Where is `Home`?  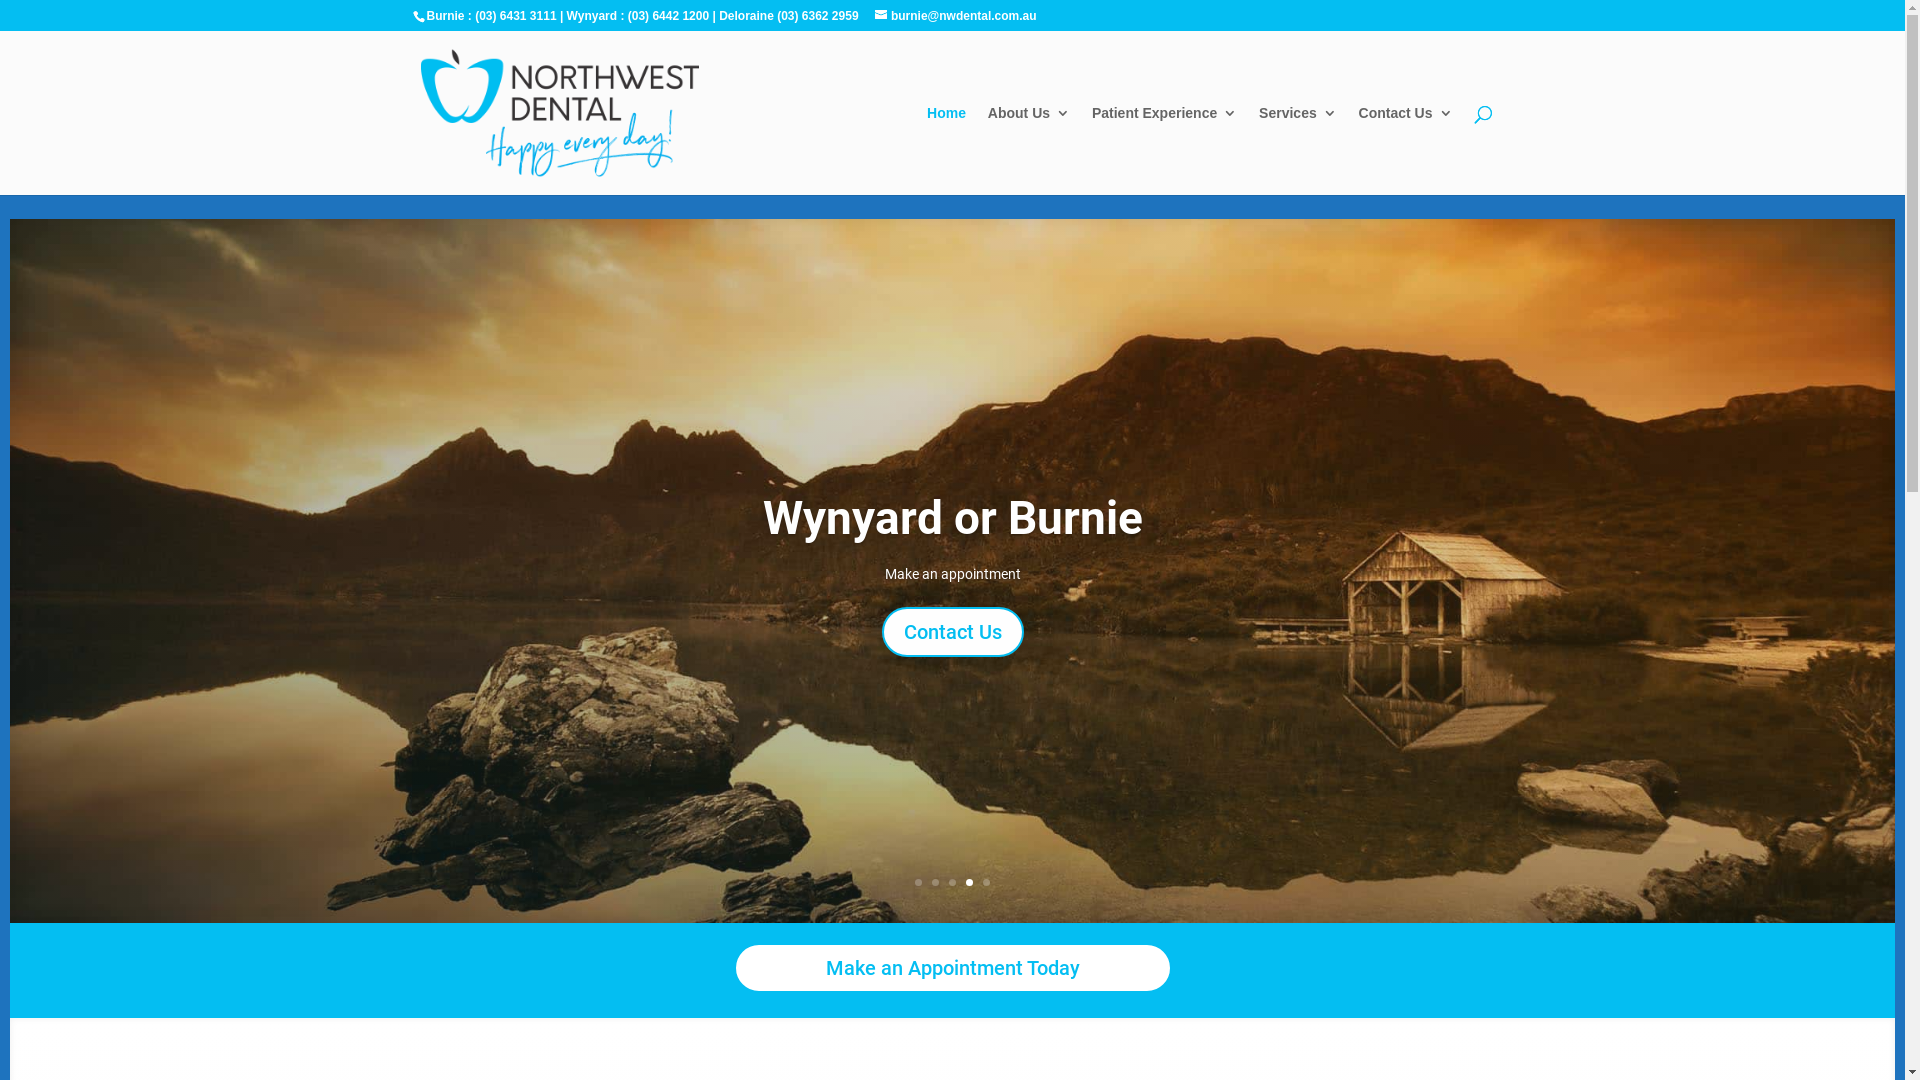
Home is located at coordinates (946, 150).